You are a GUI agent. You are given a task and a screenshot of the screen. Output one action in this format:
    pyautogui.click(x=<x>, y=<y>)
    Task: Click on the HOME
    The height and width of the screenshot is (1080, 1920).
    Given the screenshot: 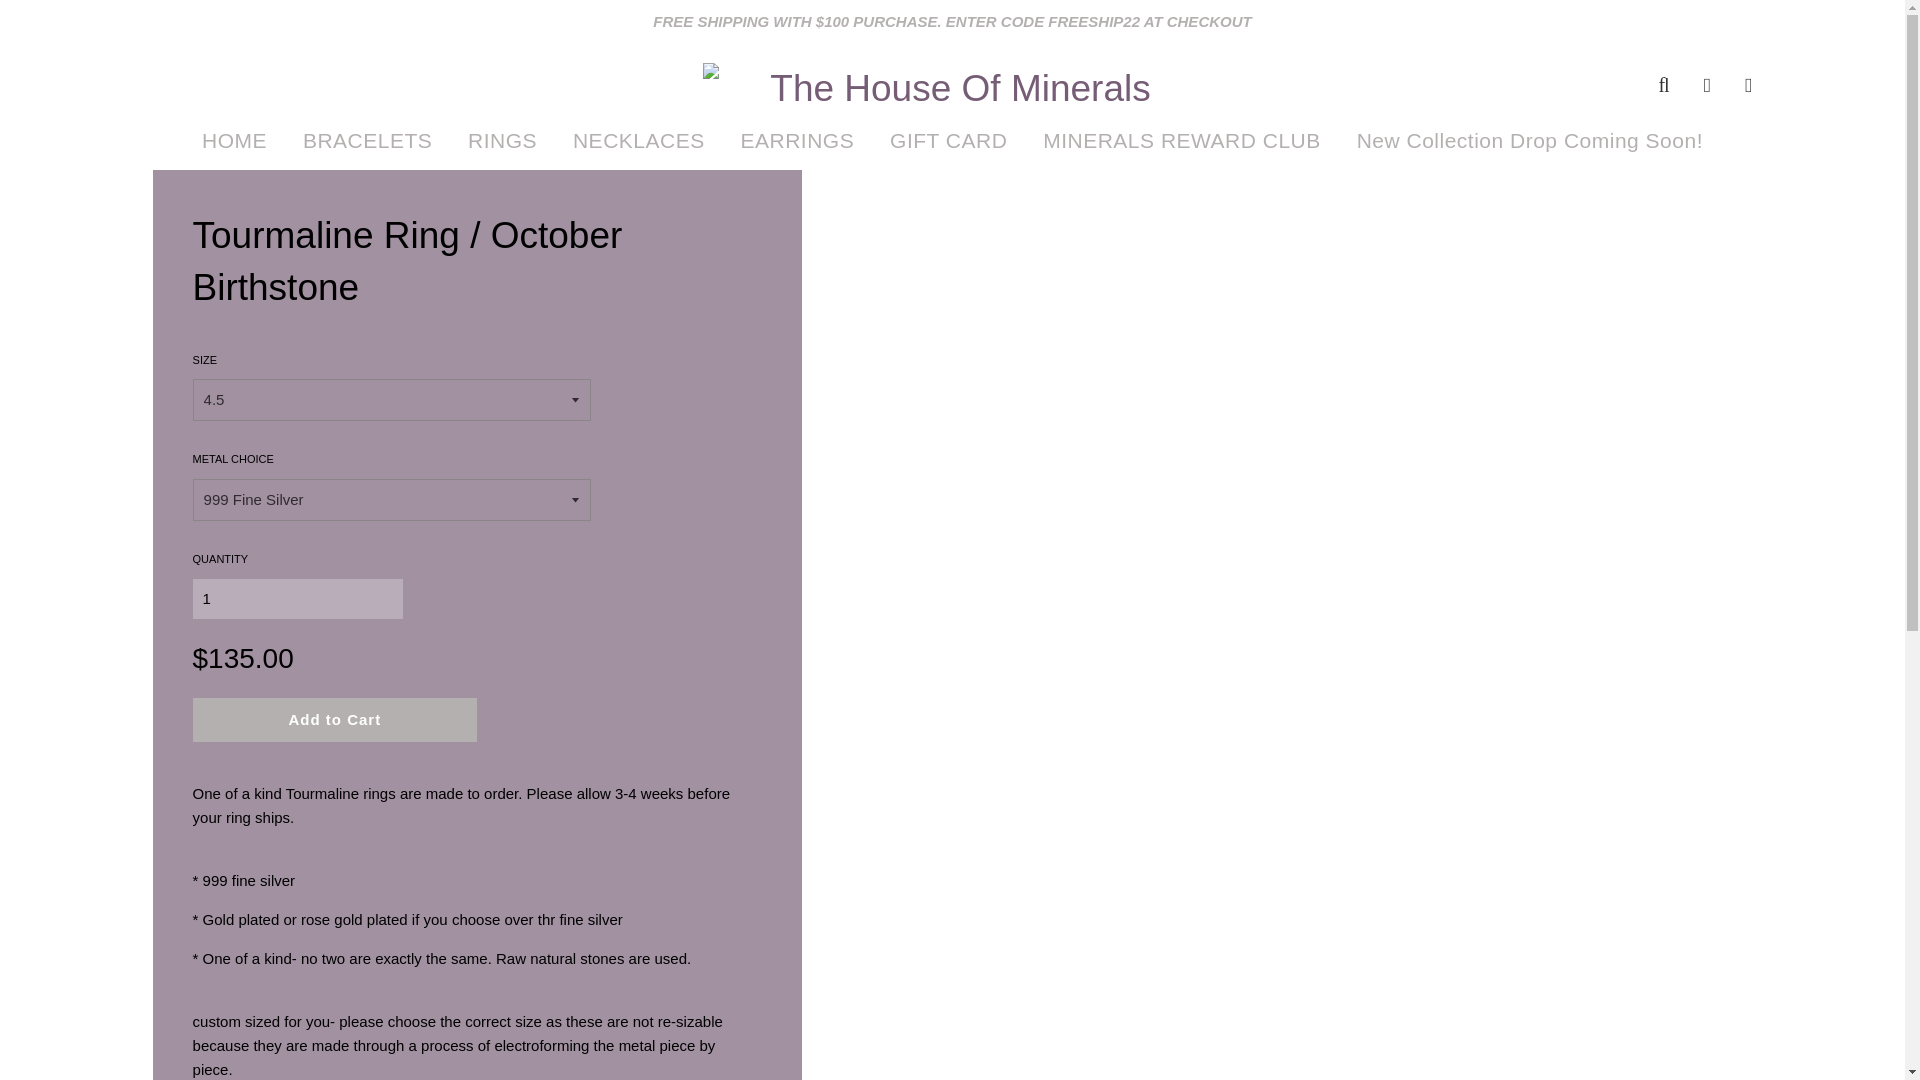 What is the action you would take?
    pyautogui.click(x=234, y=140)
    